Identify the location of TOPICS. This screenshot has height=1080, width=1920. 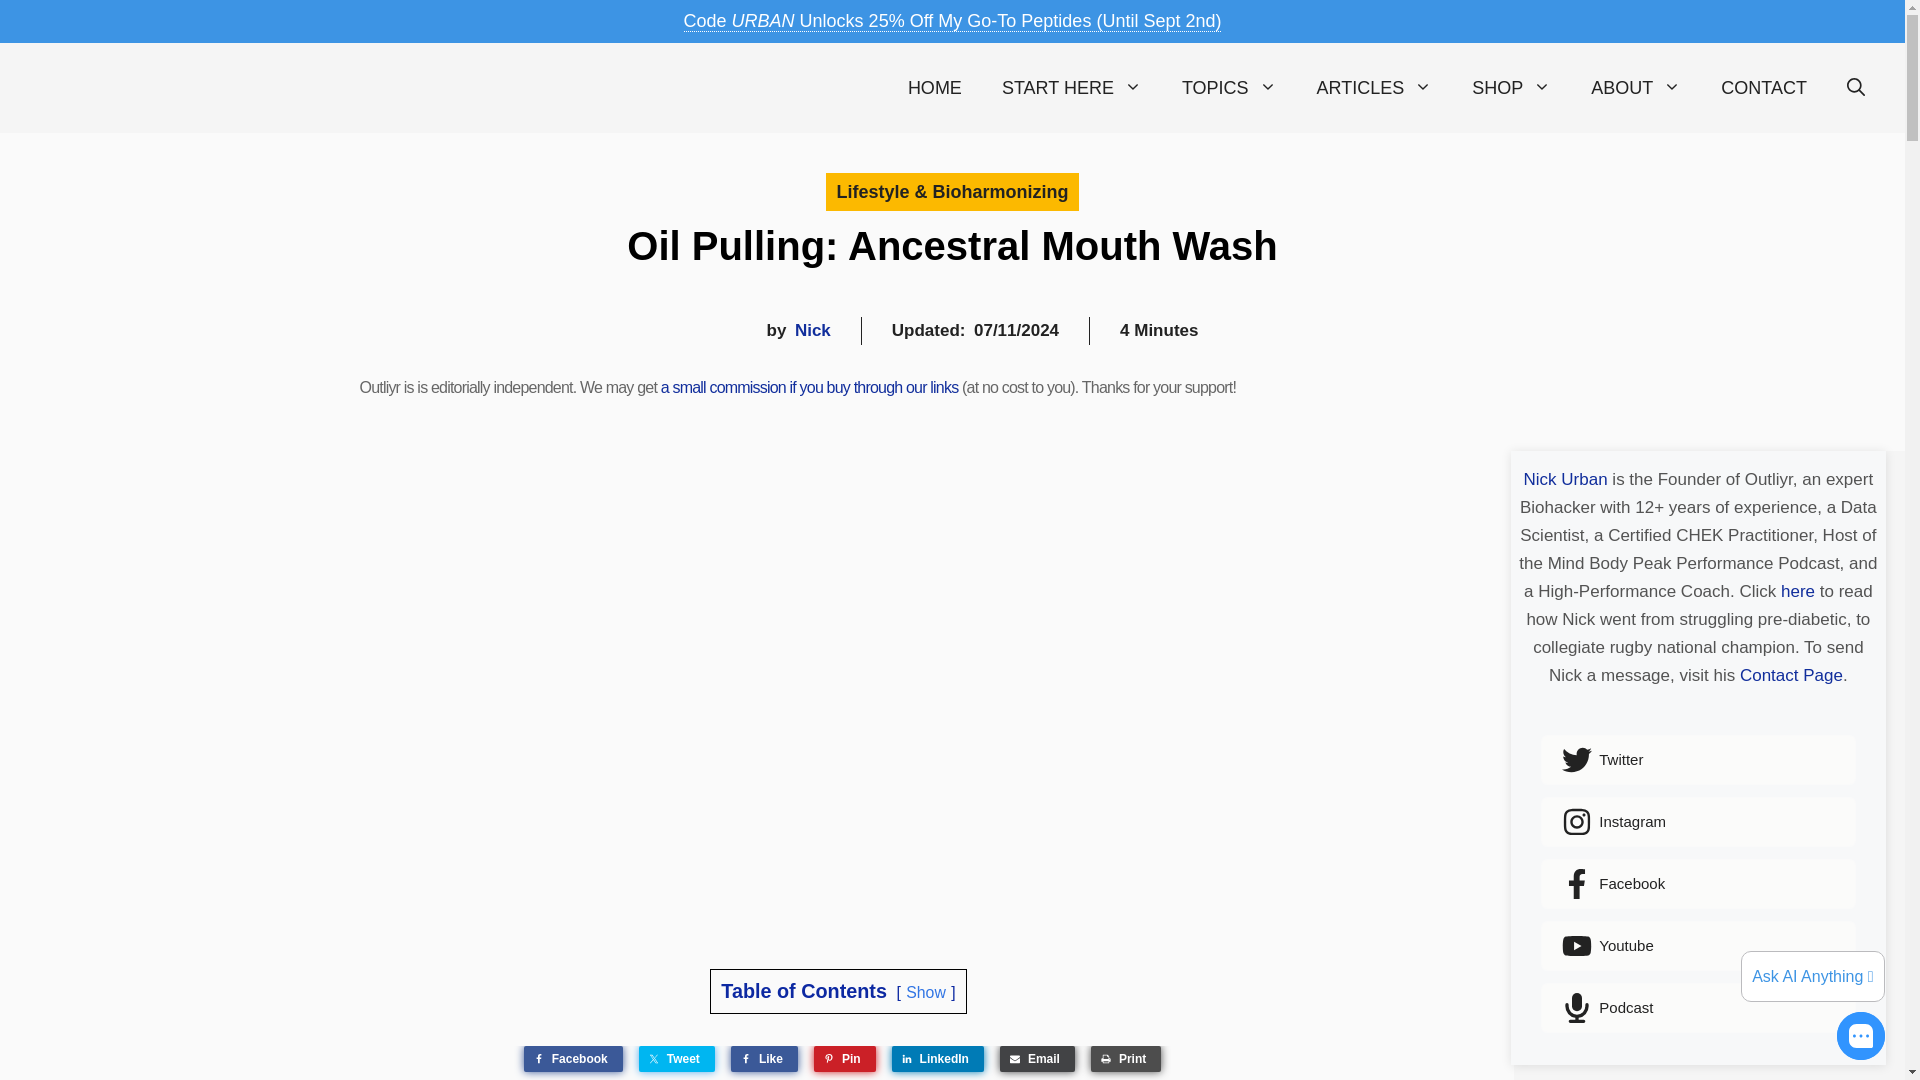
(1229, 88).